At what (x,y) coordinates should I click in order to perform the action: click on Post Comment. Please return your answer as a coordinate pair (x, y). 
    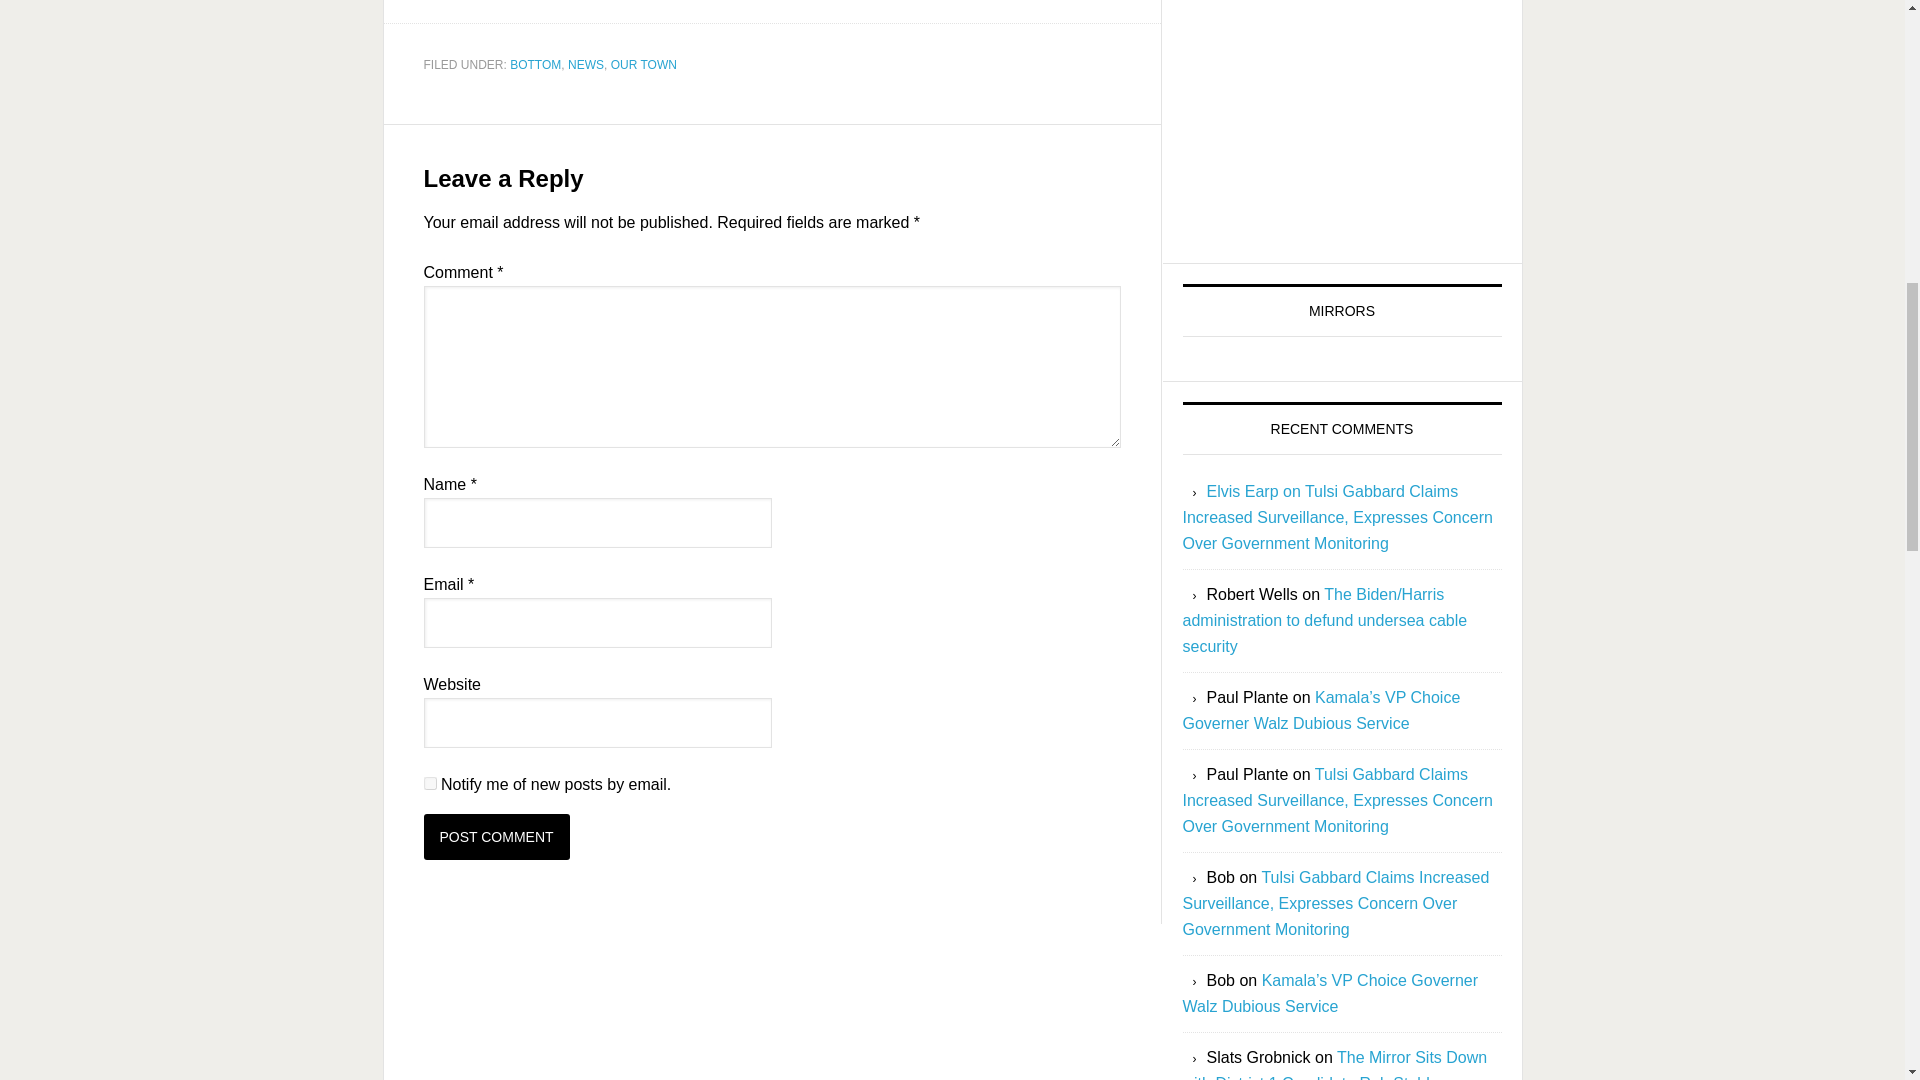
    Looking at the image, I should click on (497, 836).